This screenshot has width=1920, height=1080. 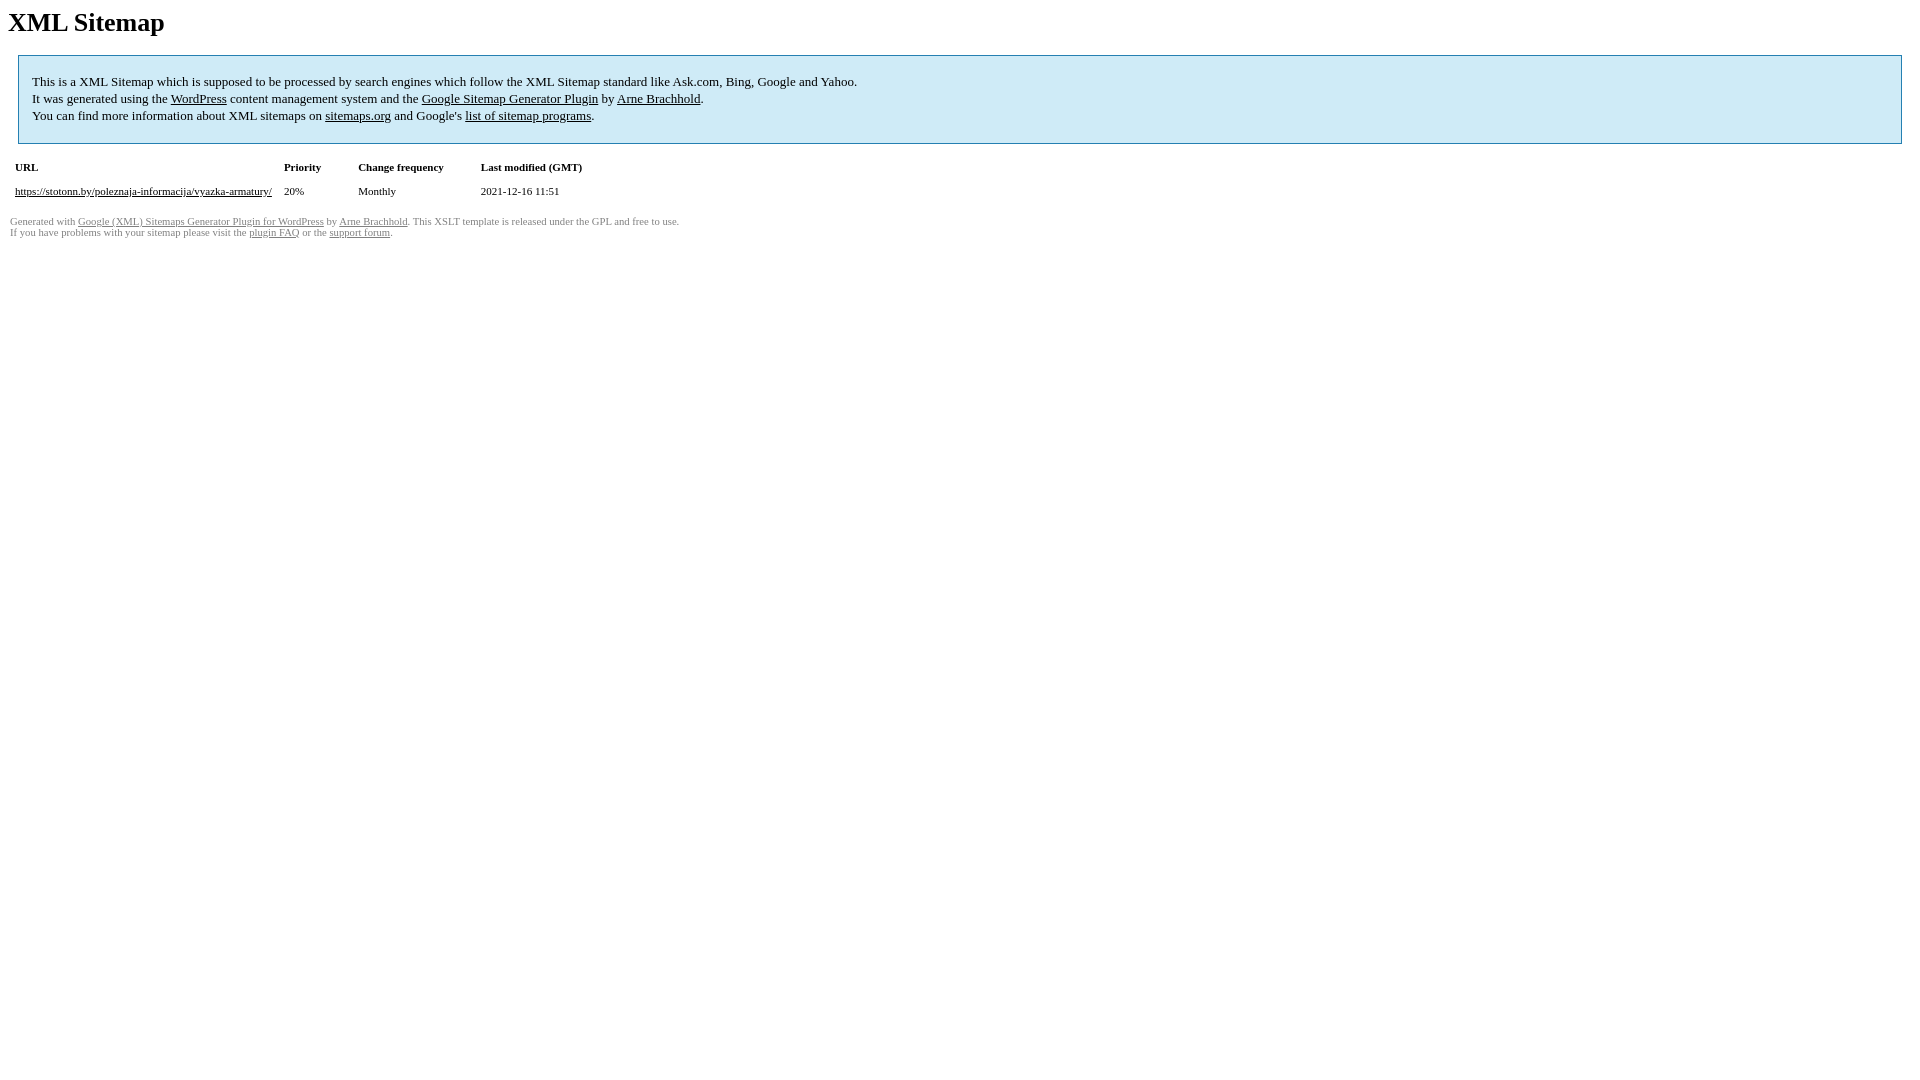 I want to click on Arne Brachhold, so click(x=658, y=98).